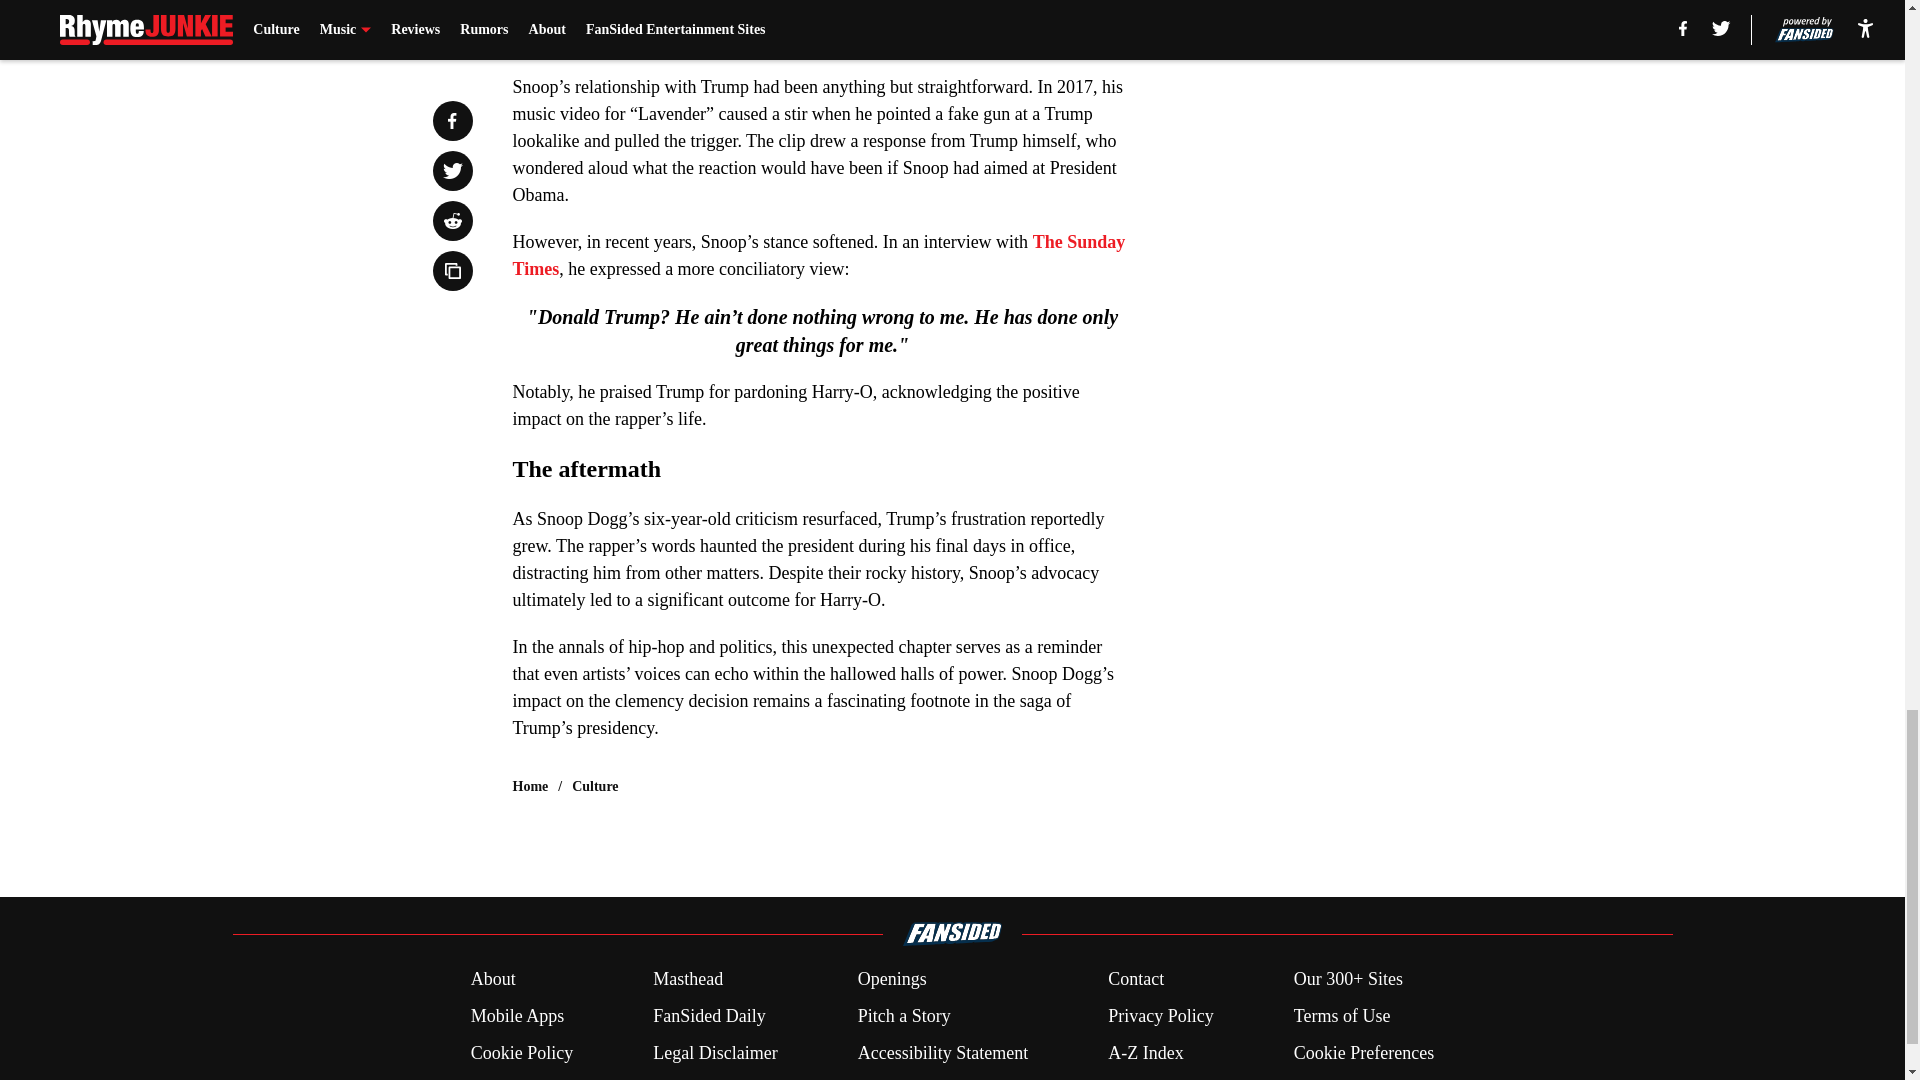 This screenshot has width=1920, height=1080. Describe the element at coordinates (714, 1054) in the screenshot. I see `Legal Disclaimer` at that location.